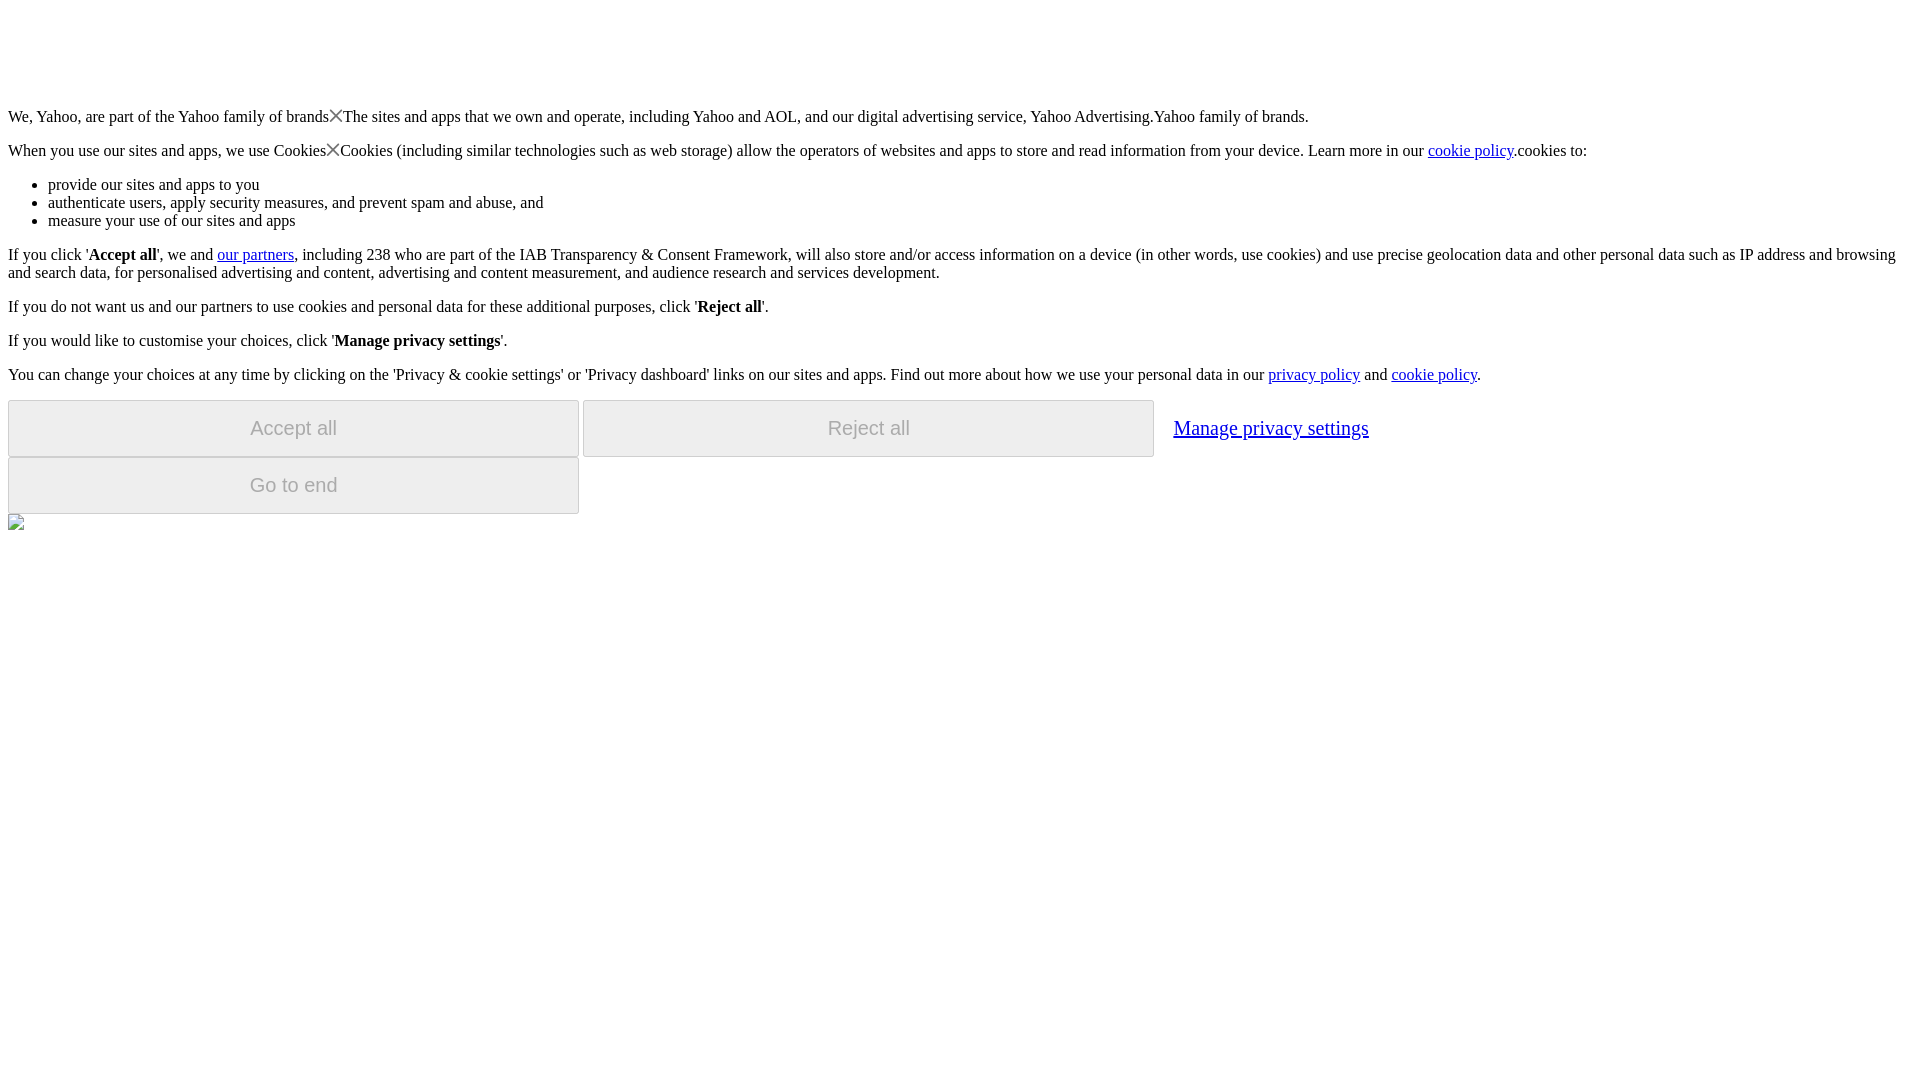 This screenshot has height=1080, width=1920. I want to click on Manage privacy settings, so click(1270, 427).